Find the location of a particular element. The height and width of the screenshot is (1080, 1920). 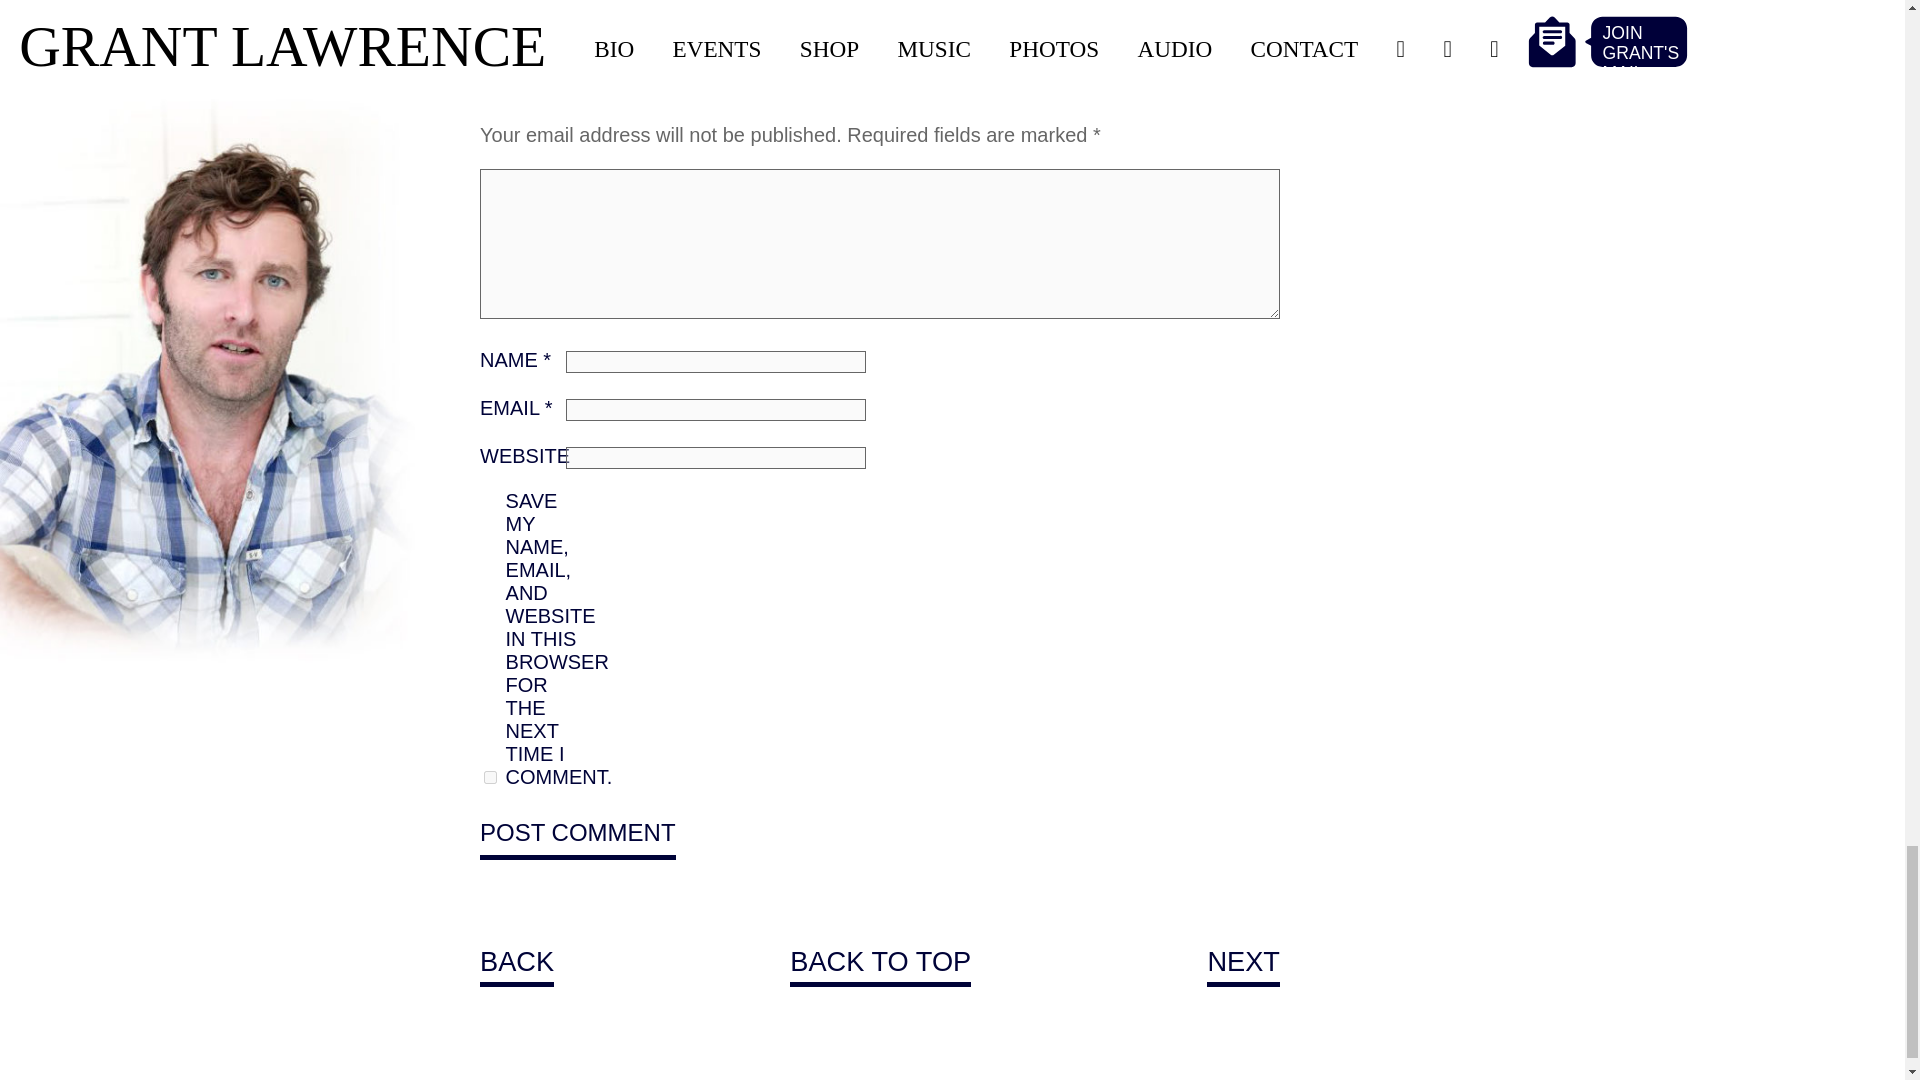

NEXT is located at coordinates (1244, 966).